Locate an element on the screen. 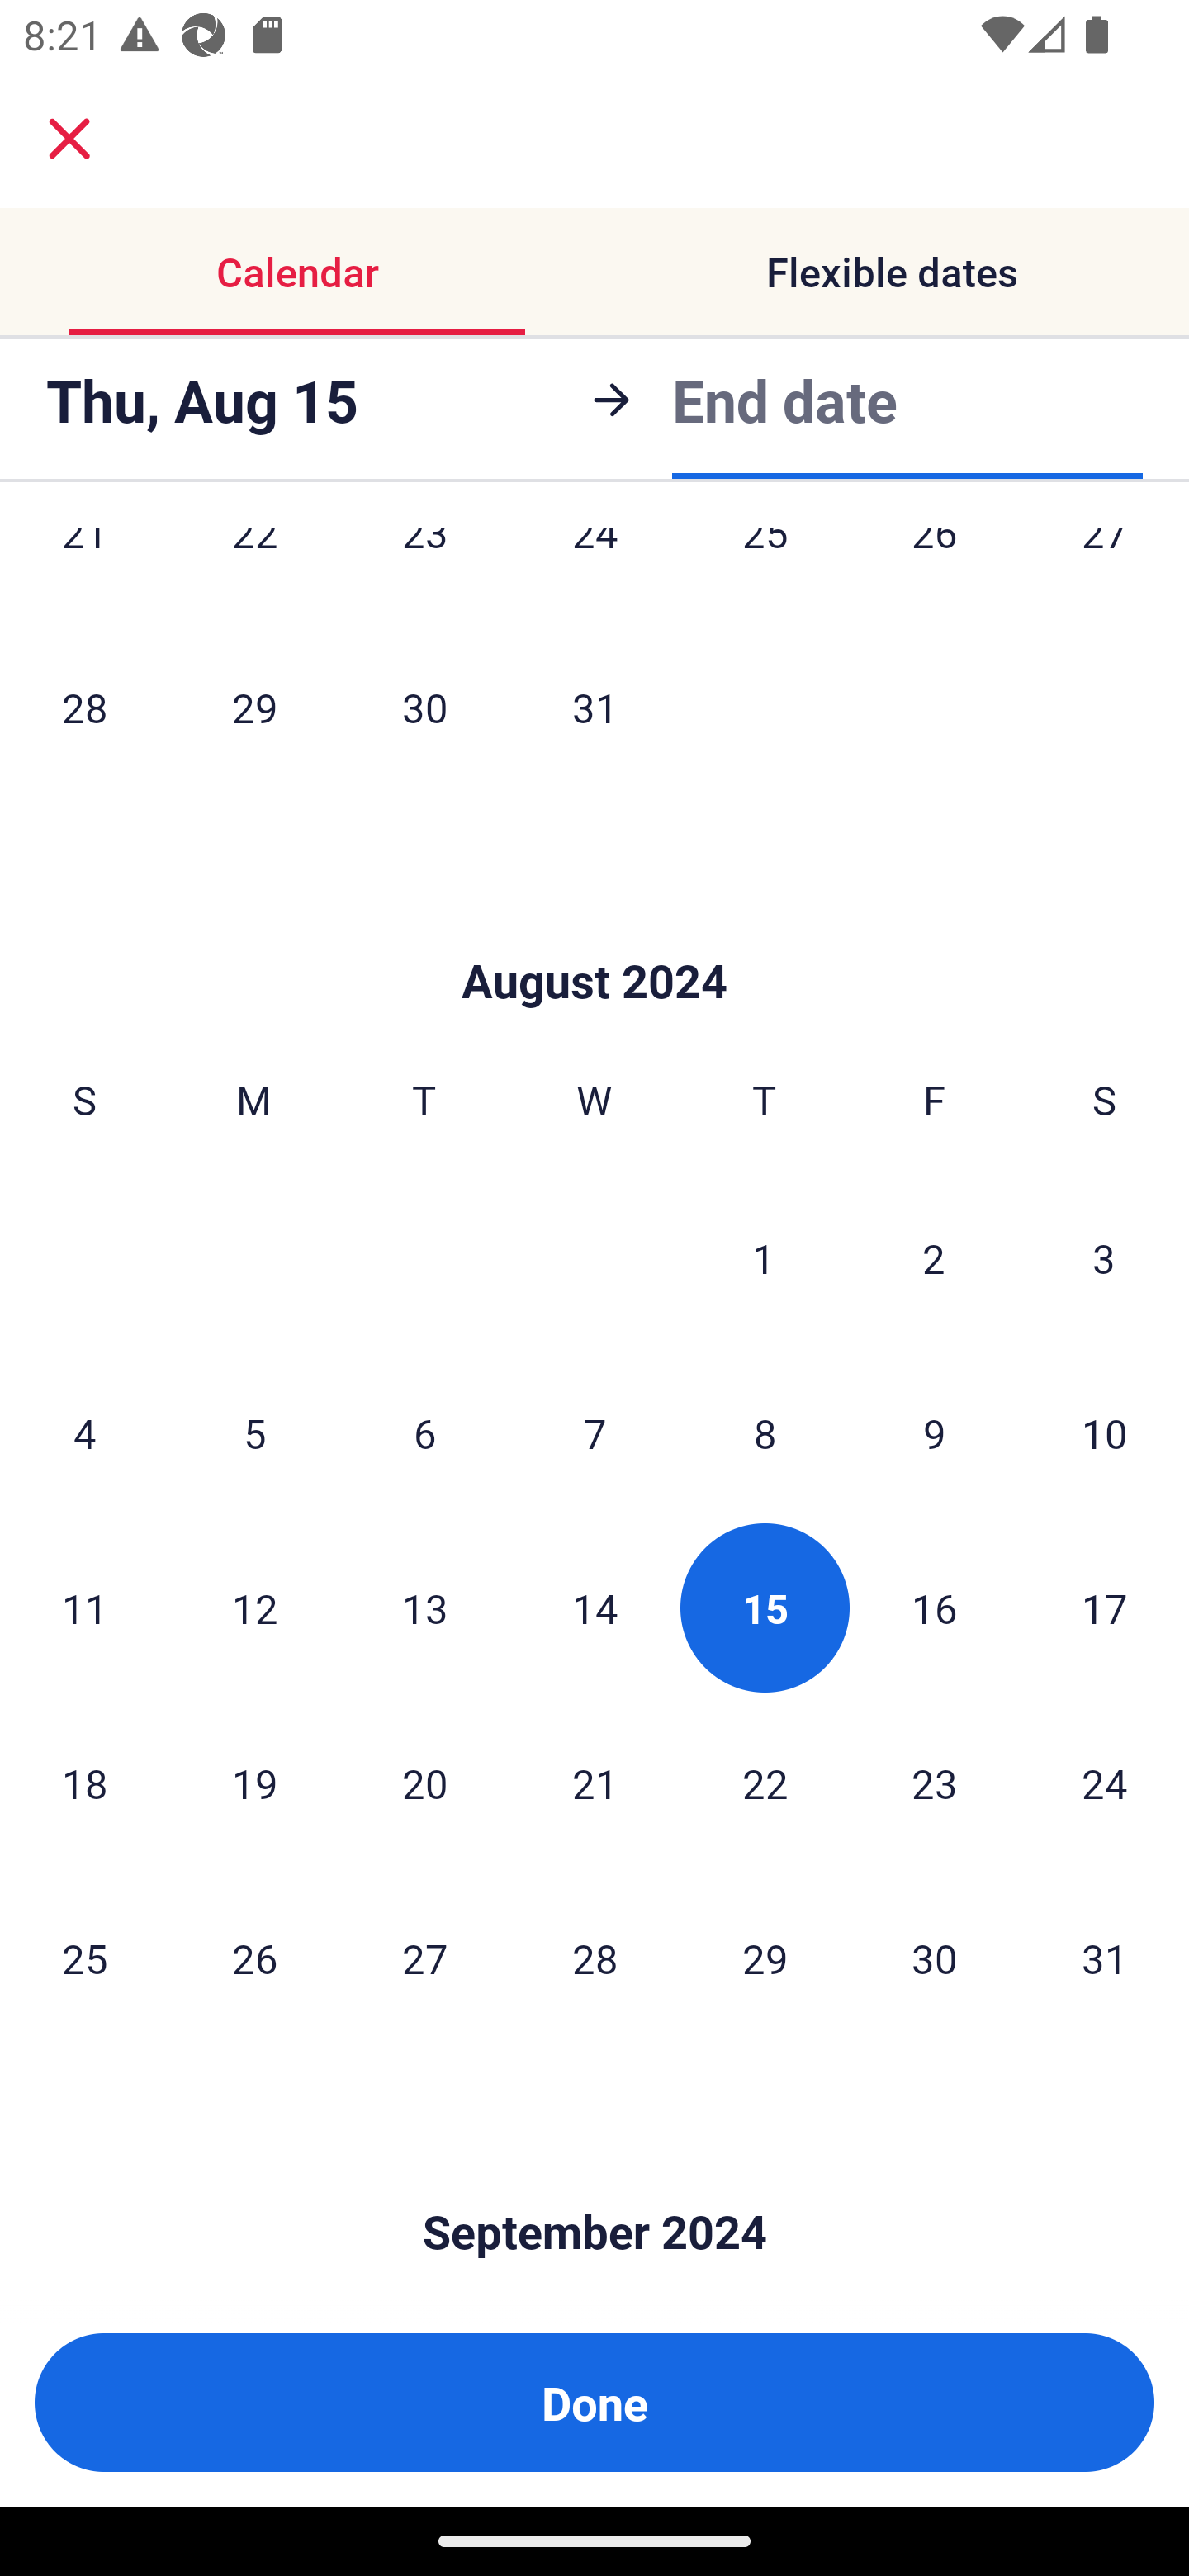 Image resolution: width=1189 pixels, height=2576 pixels. 4 Sunday, August 4, 2024 is located at coordinates (84, 1432).